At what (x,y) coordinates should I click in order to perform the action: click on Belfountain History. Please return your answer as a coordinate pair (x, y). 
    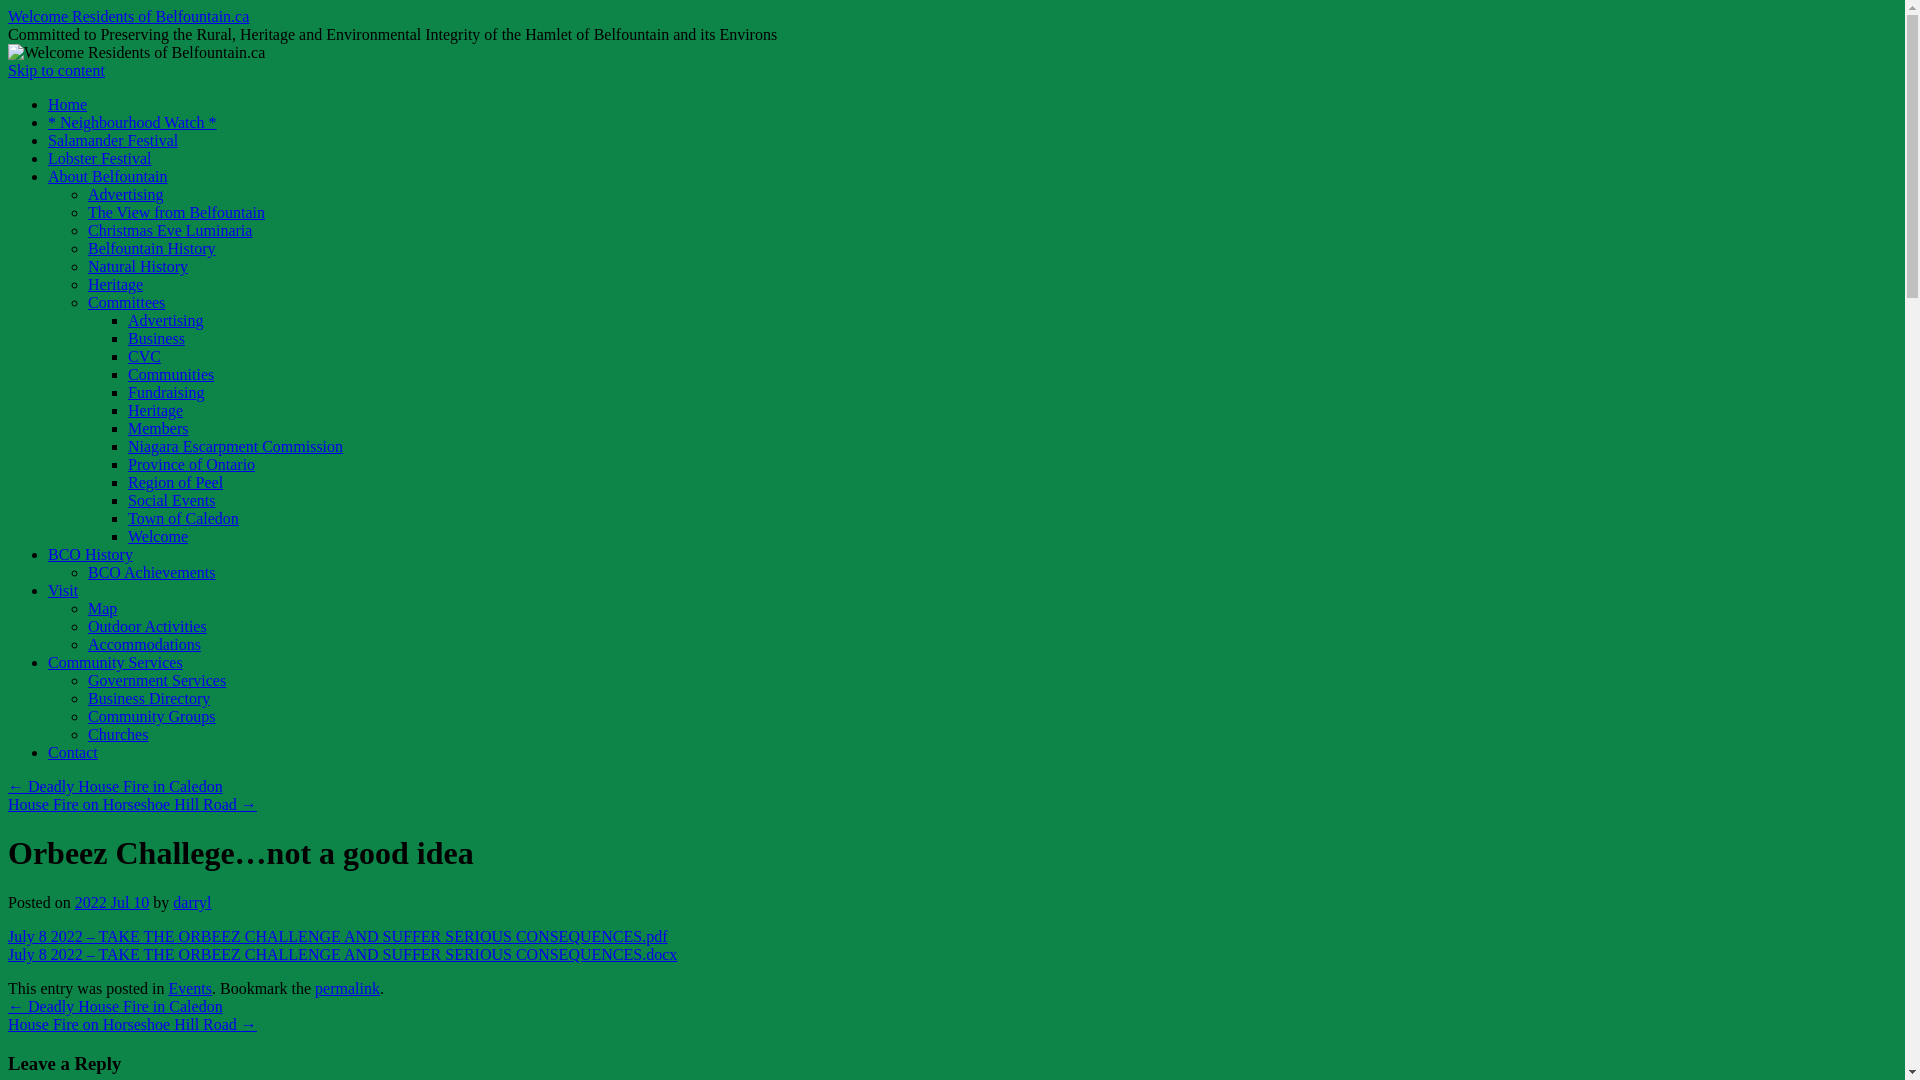
    Looking at the image, I should click on (152, 248).